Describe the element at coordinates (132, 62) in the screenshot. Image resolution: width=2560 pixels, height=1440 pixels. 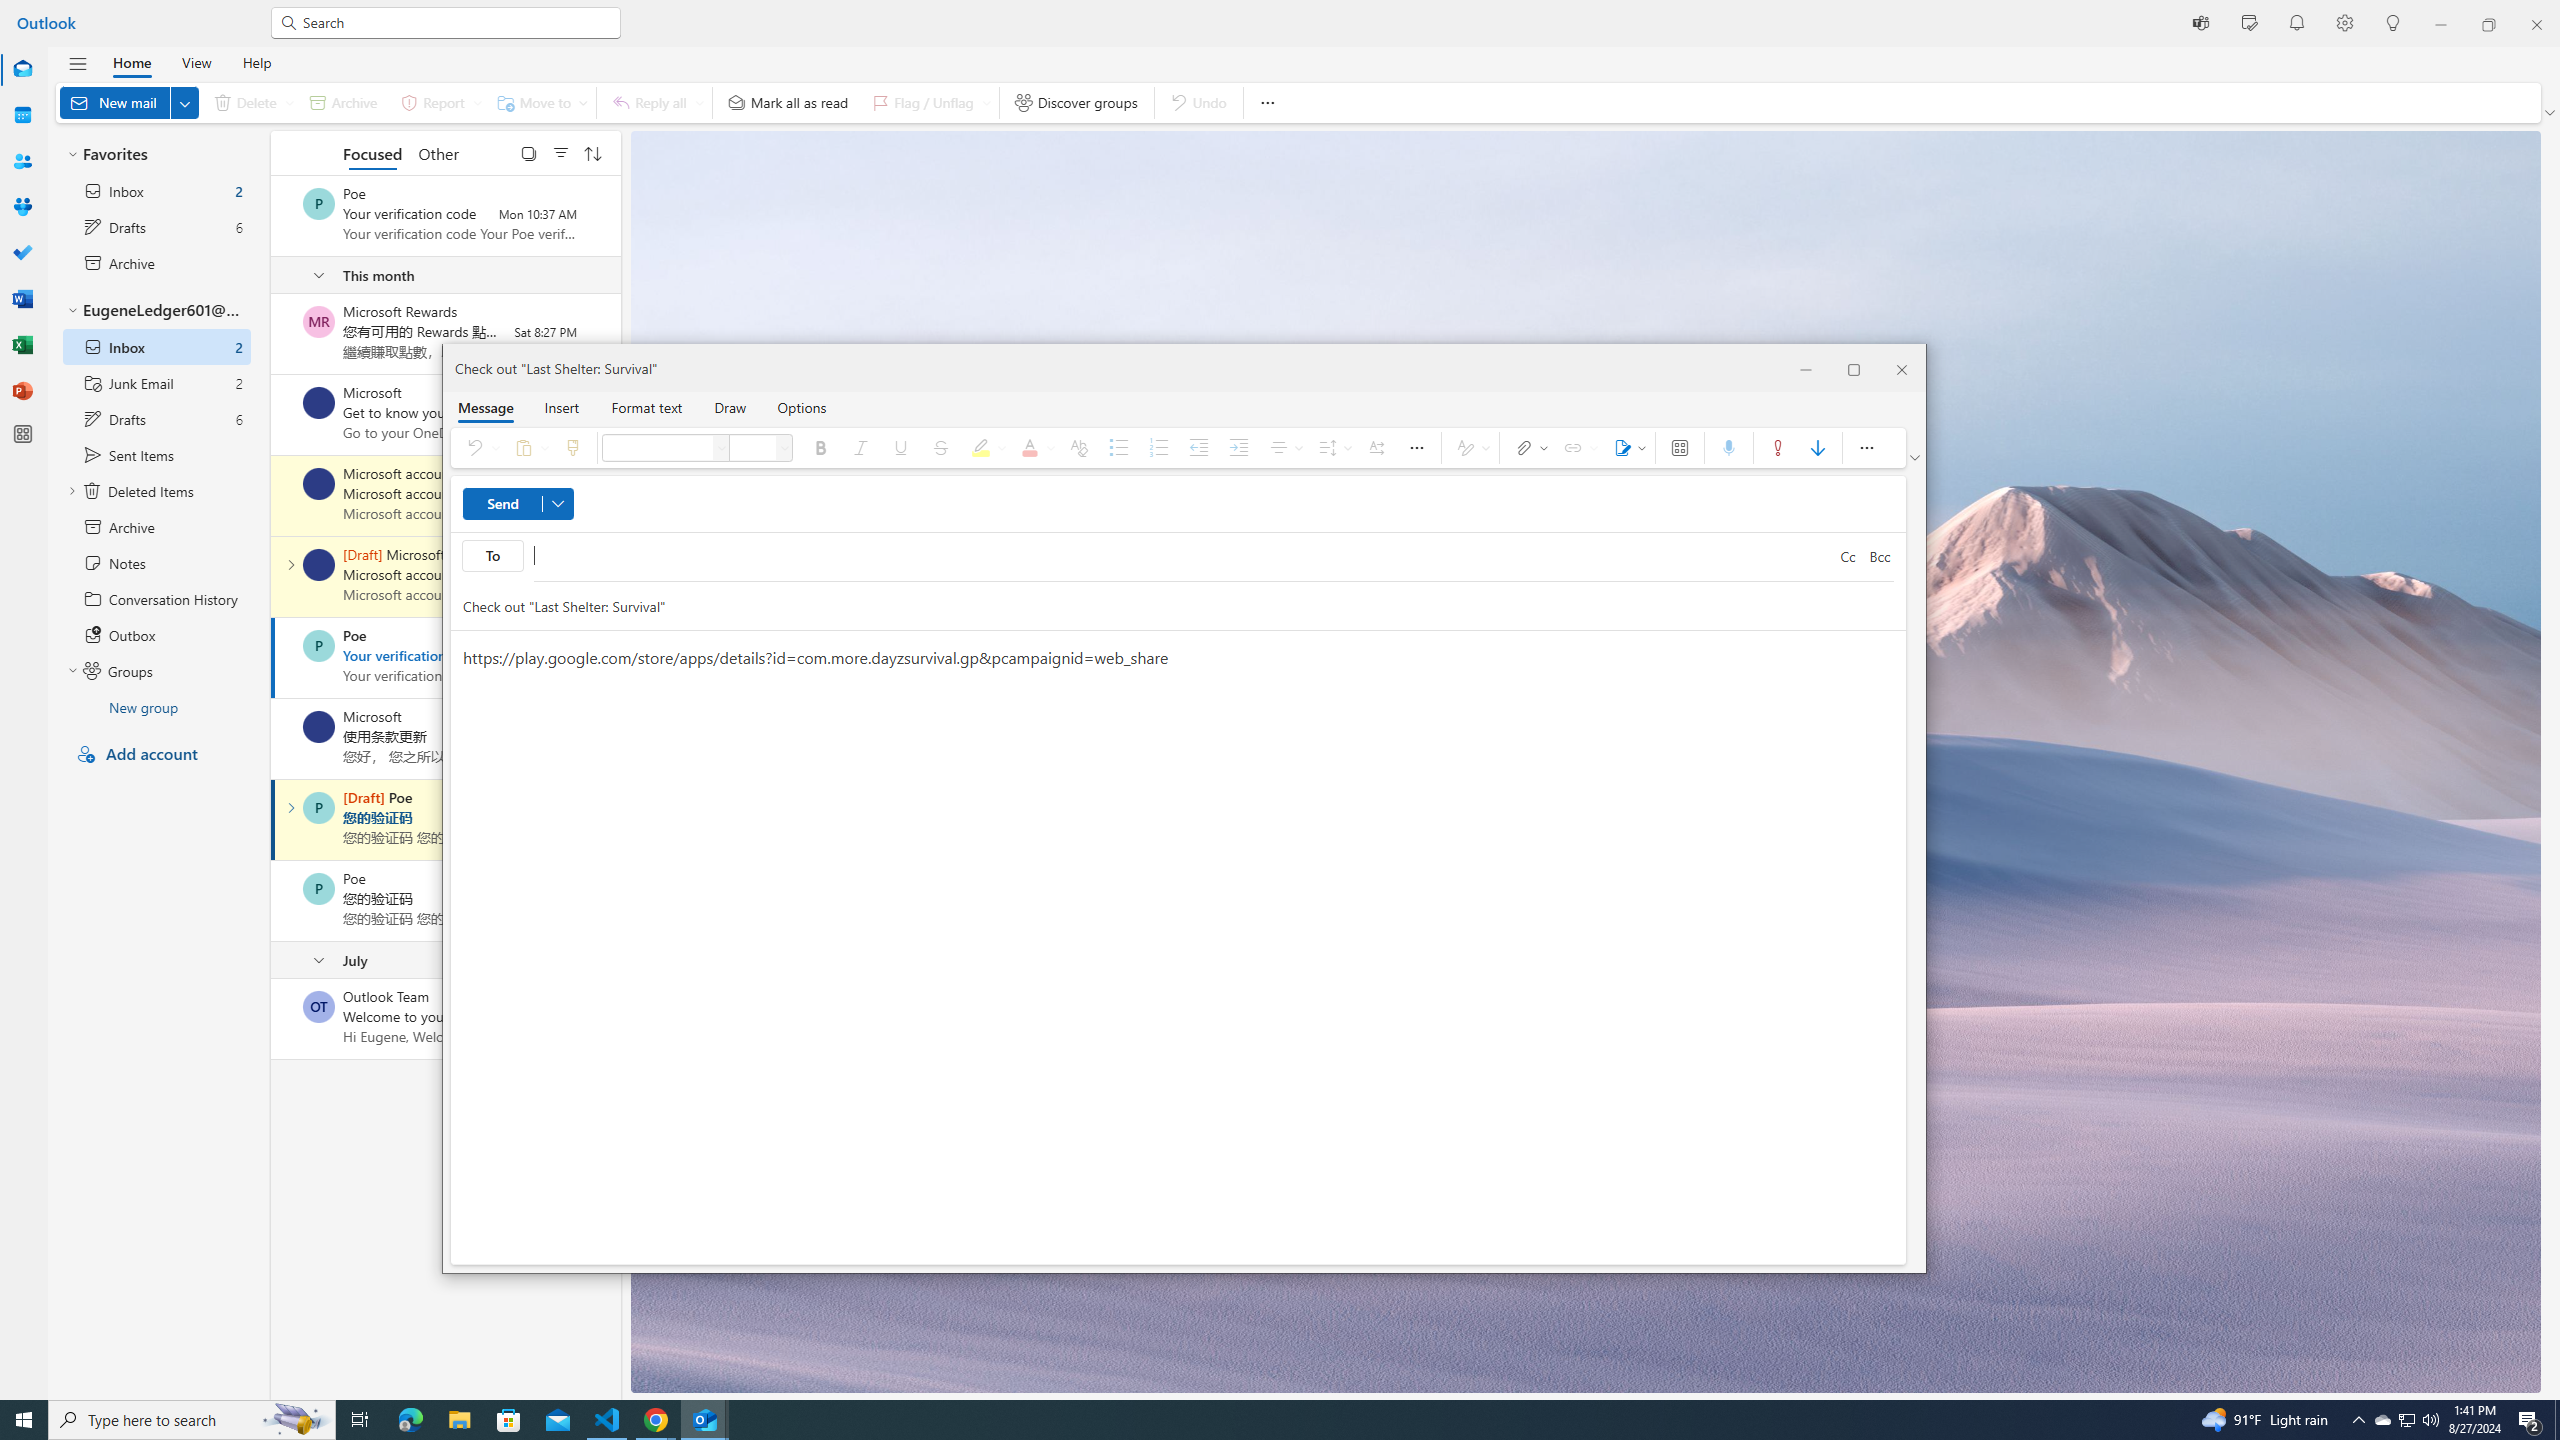
I see `Home` at that location.